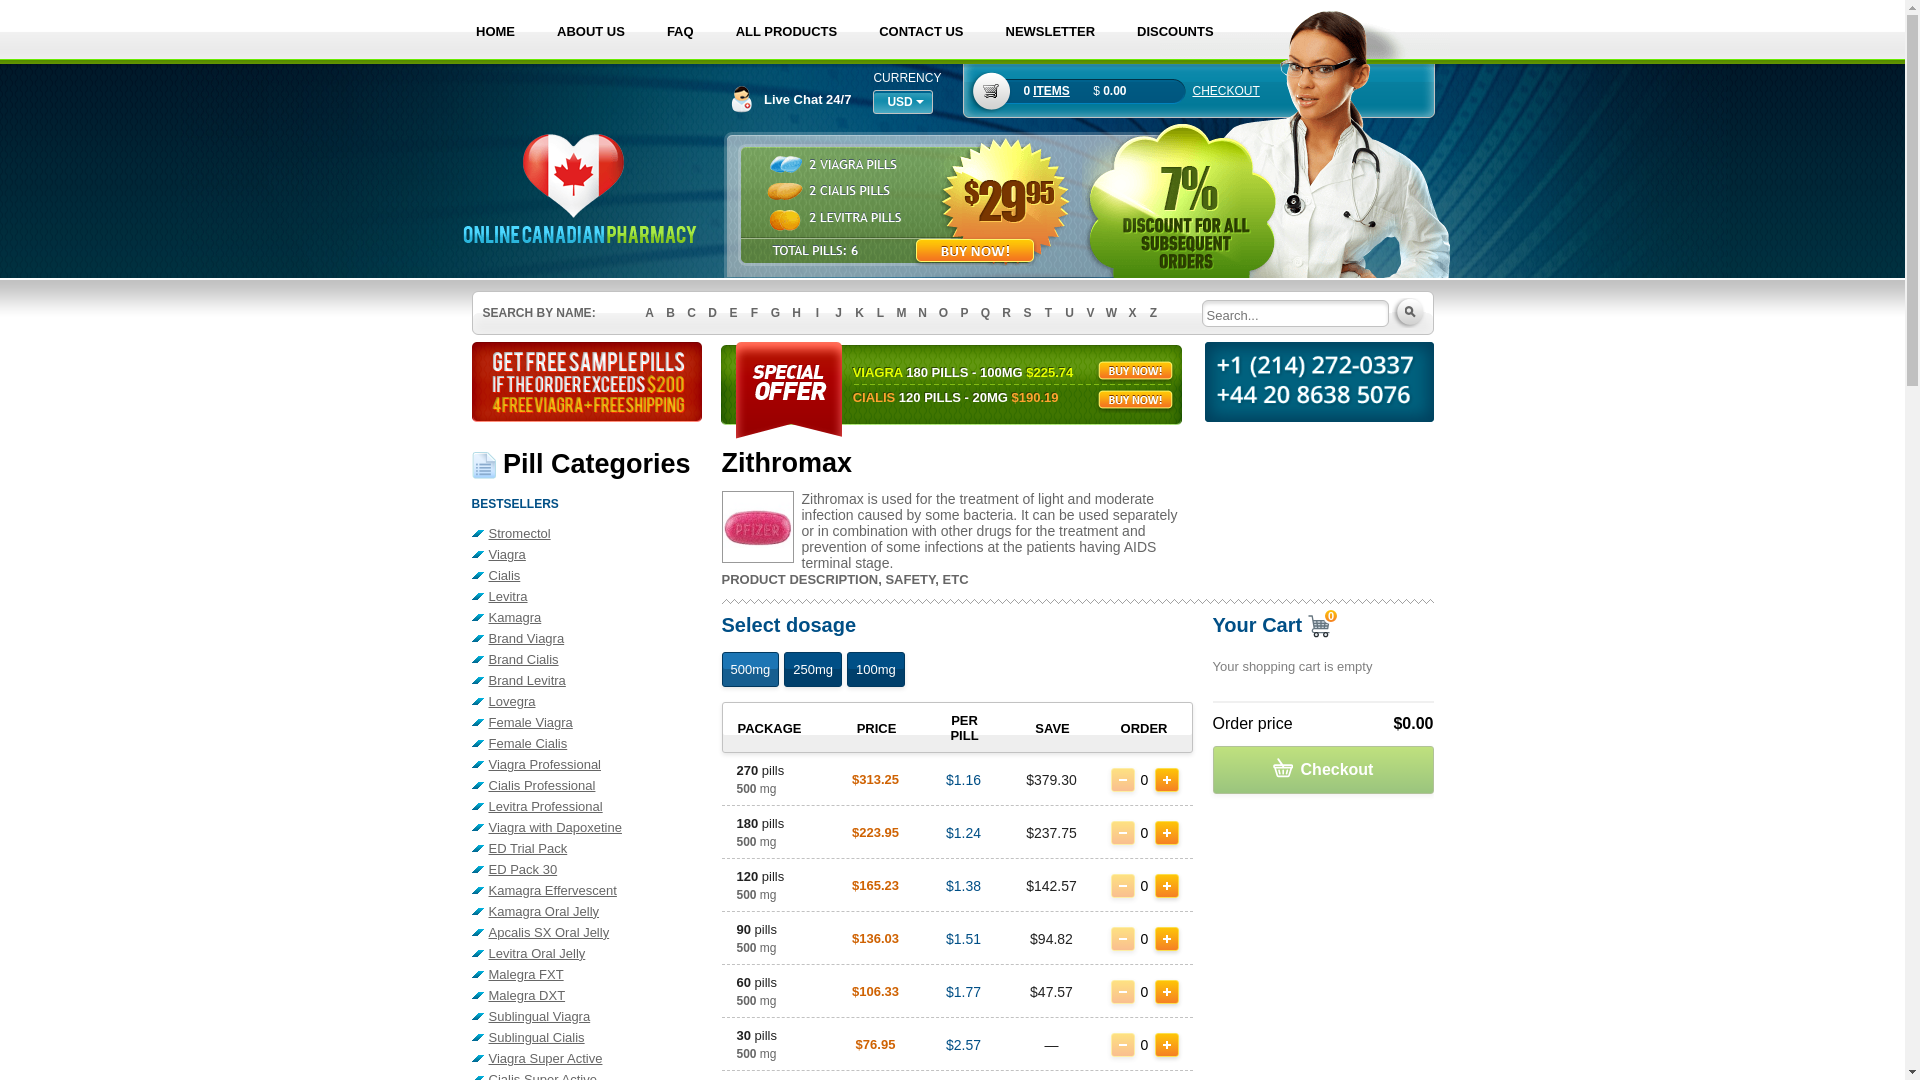  Describe the element at coordinates (838, 313) in the screenshot. I see `J` at that location.